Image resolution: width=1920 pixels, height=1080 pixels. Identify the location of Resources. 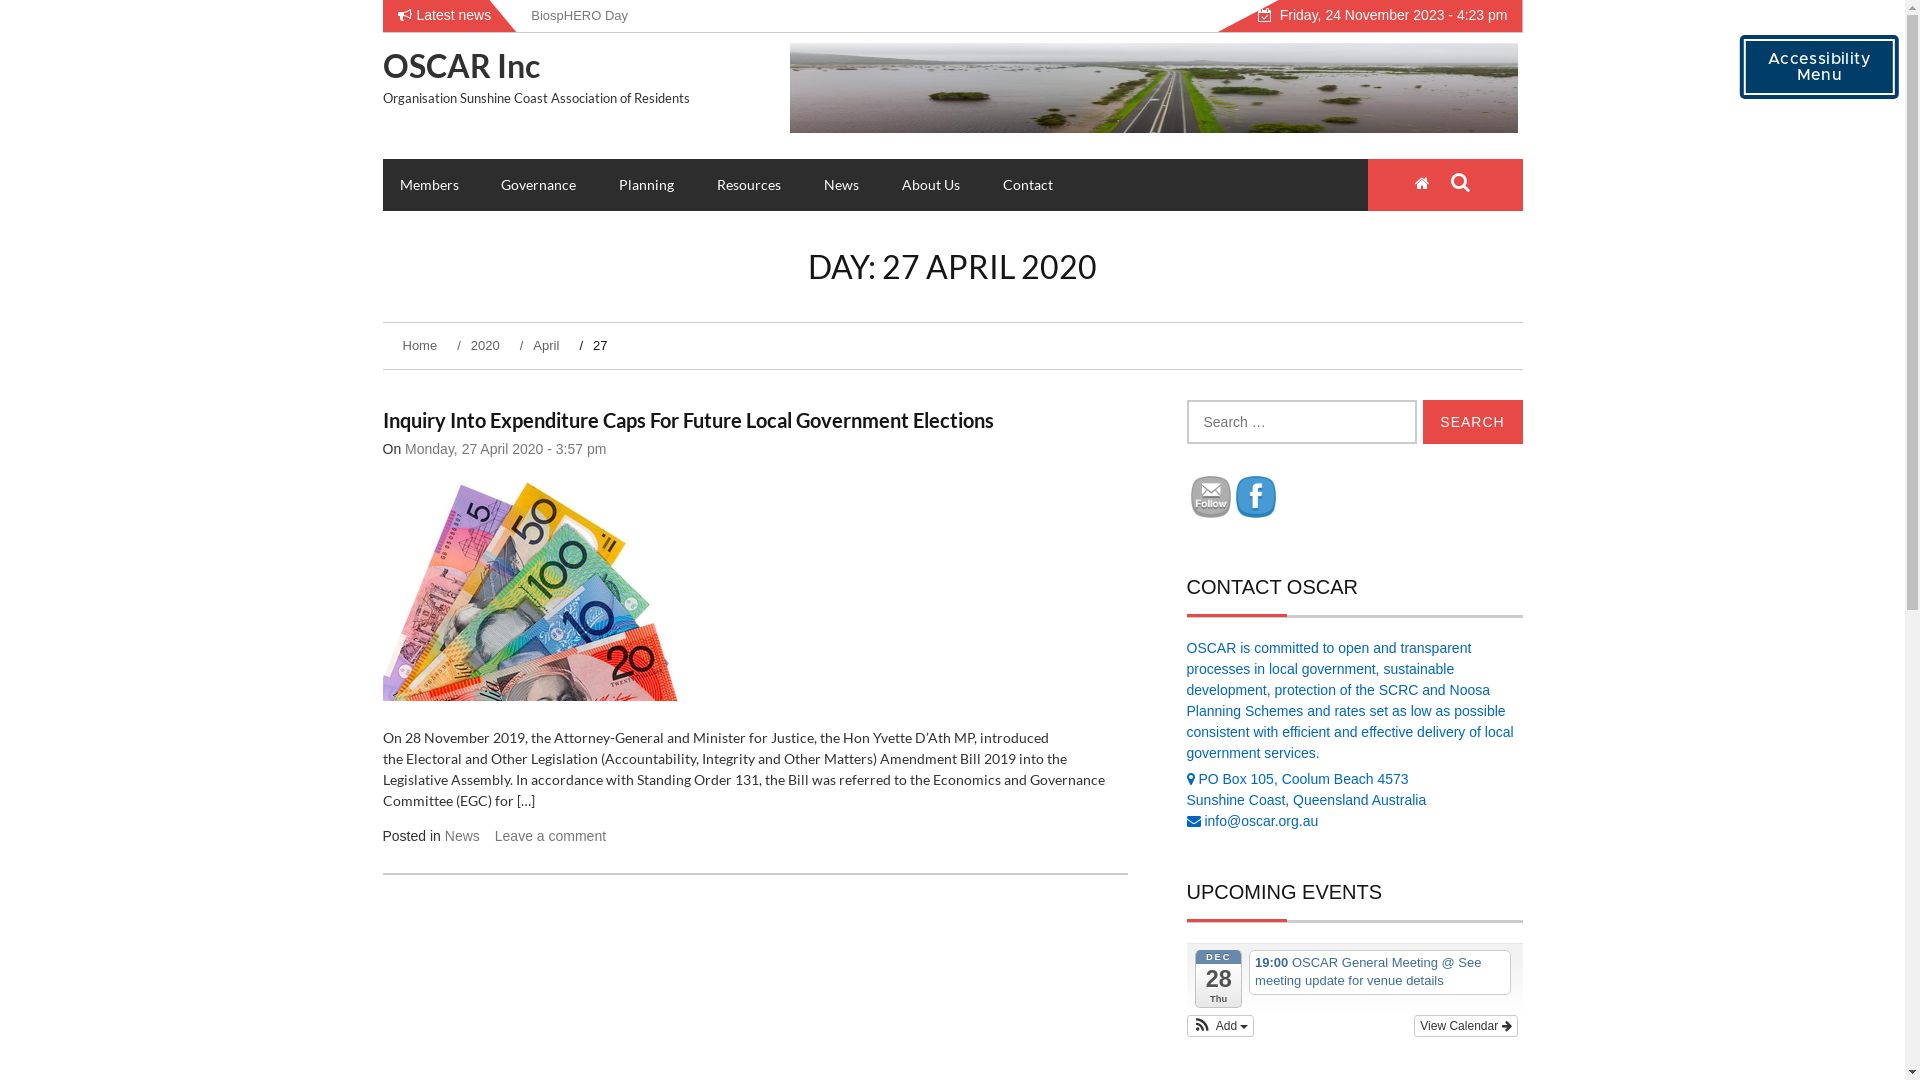
(749, 185).